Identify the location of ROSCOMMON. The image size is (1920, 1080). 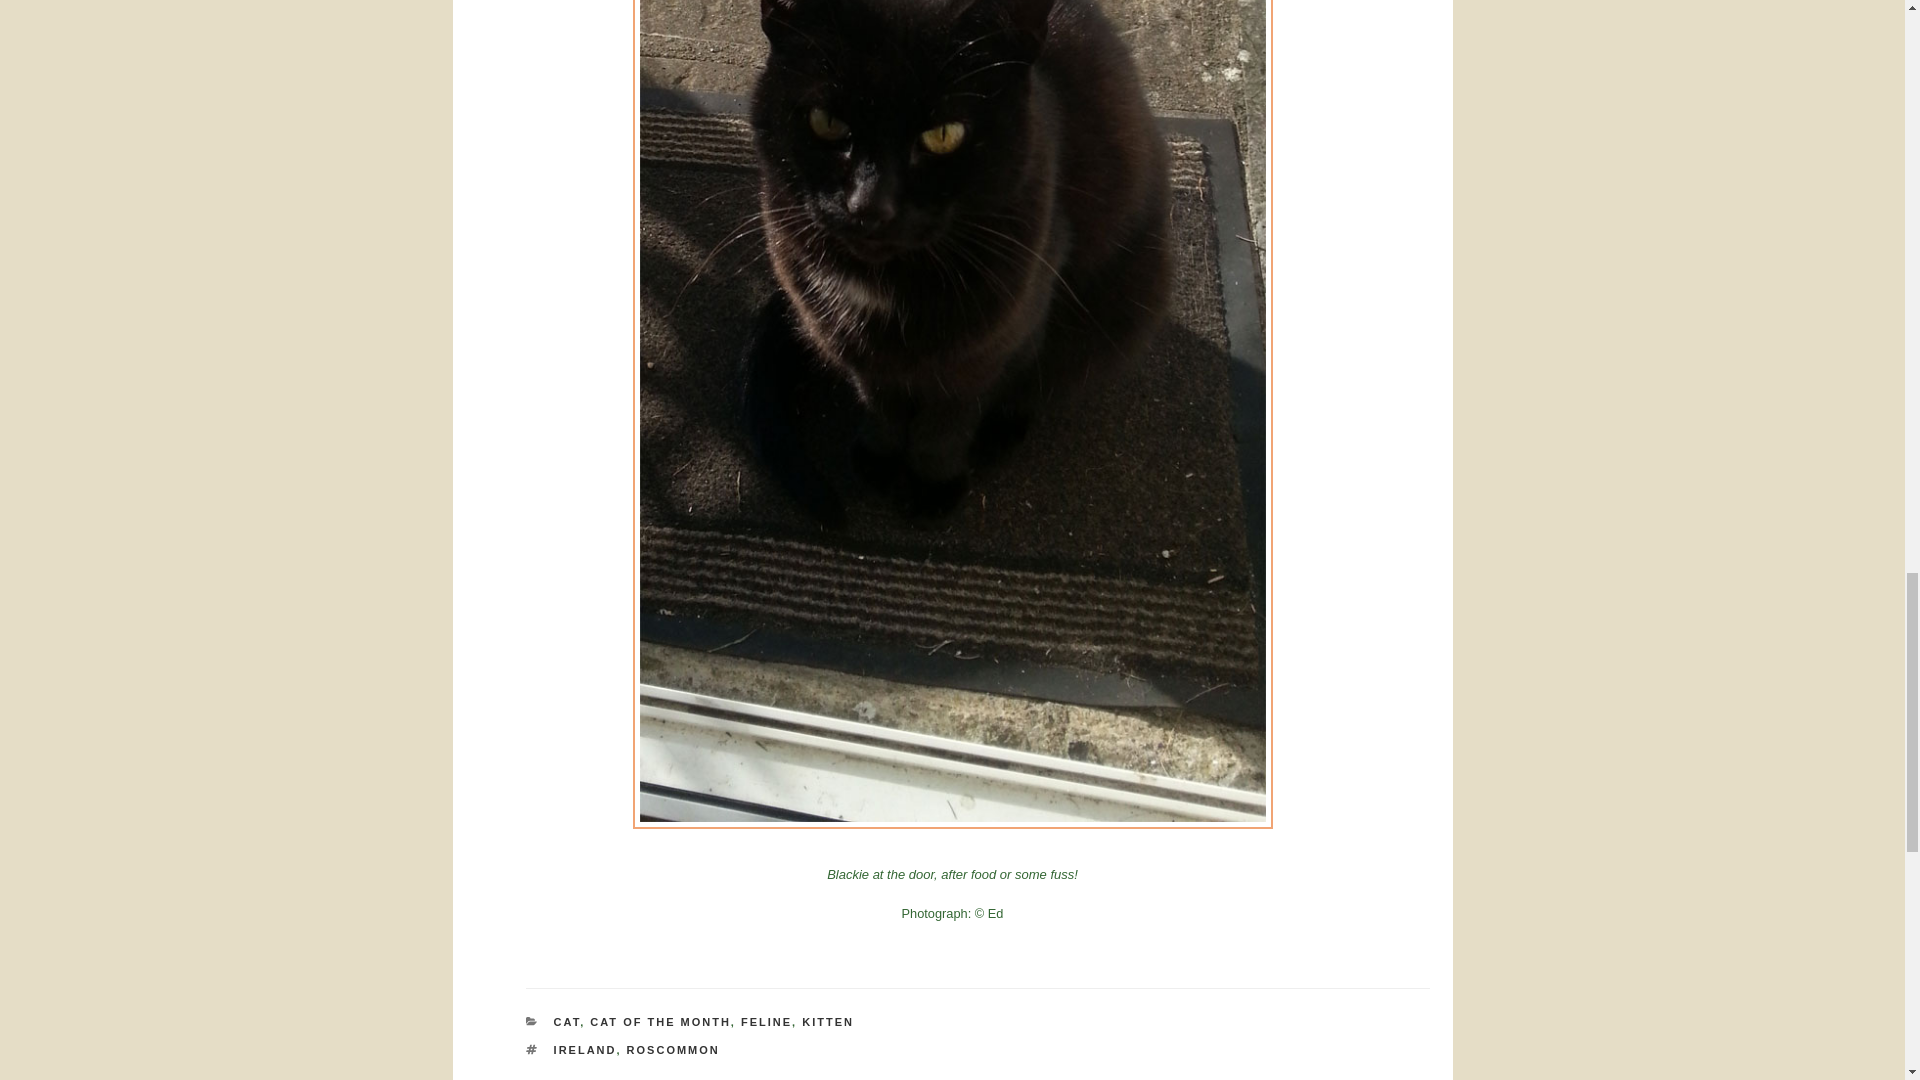
(674, 1050).